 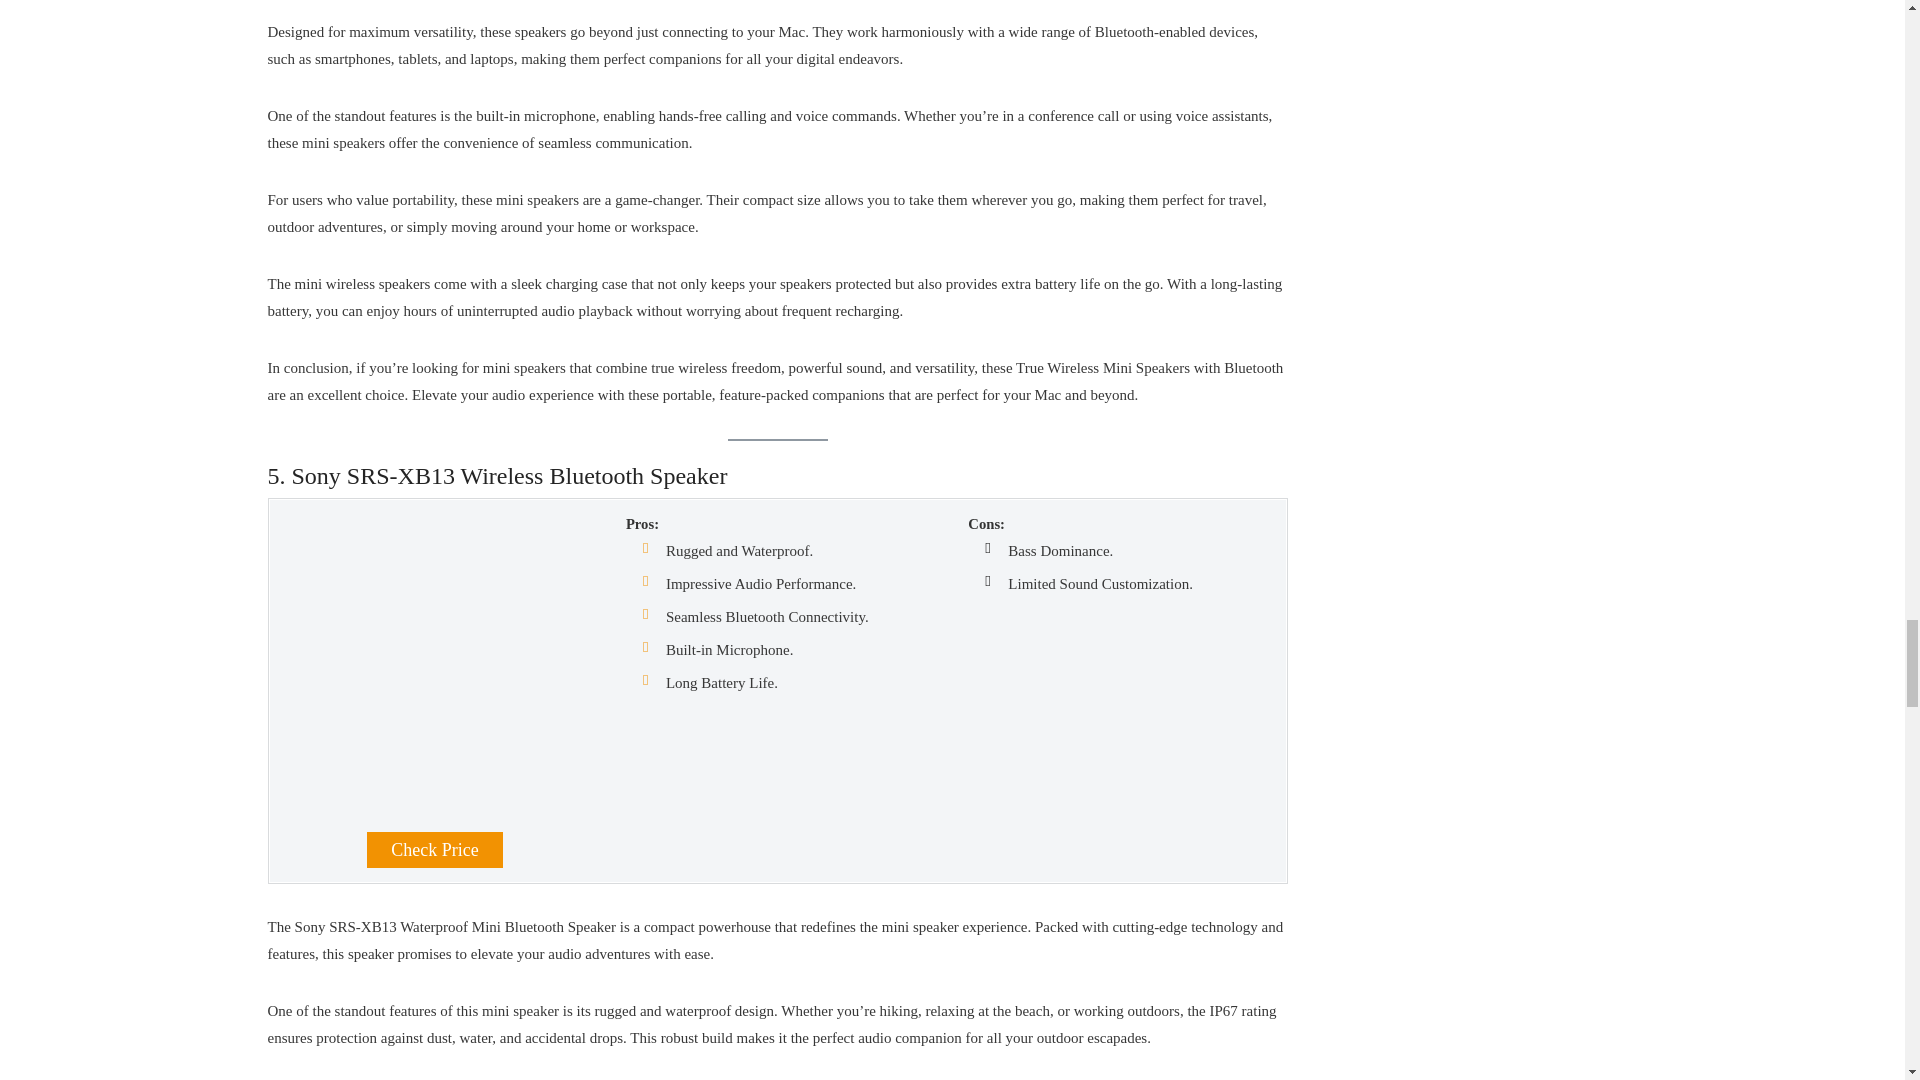 I want to click on Check Amazon Price, so click(x=434, y=850).